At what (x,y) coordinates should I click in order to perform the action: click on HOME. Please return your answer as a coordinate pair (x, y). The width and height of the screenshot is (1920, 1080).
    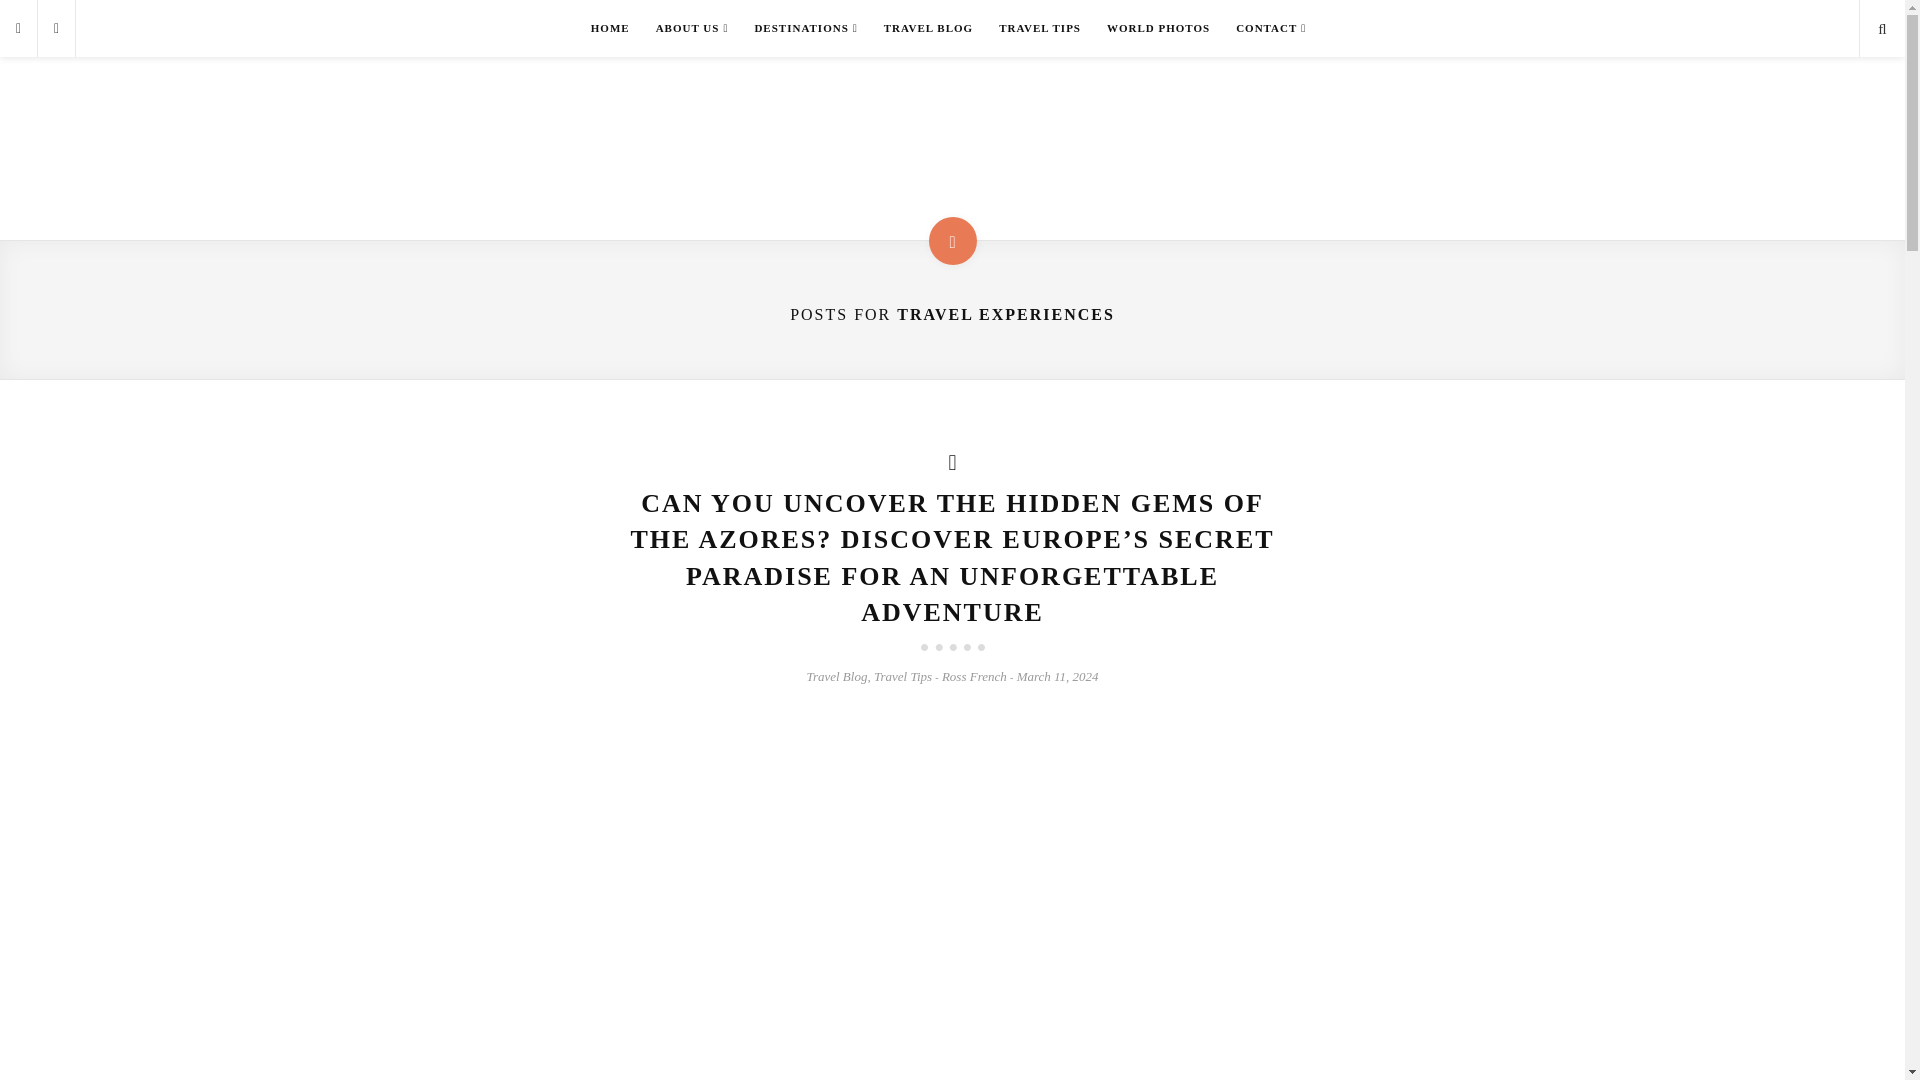
    Looking at the image, I should click on (610, 28).